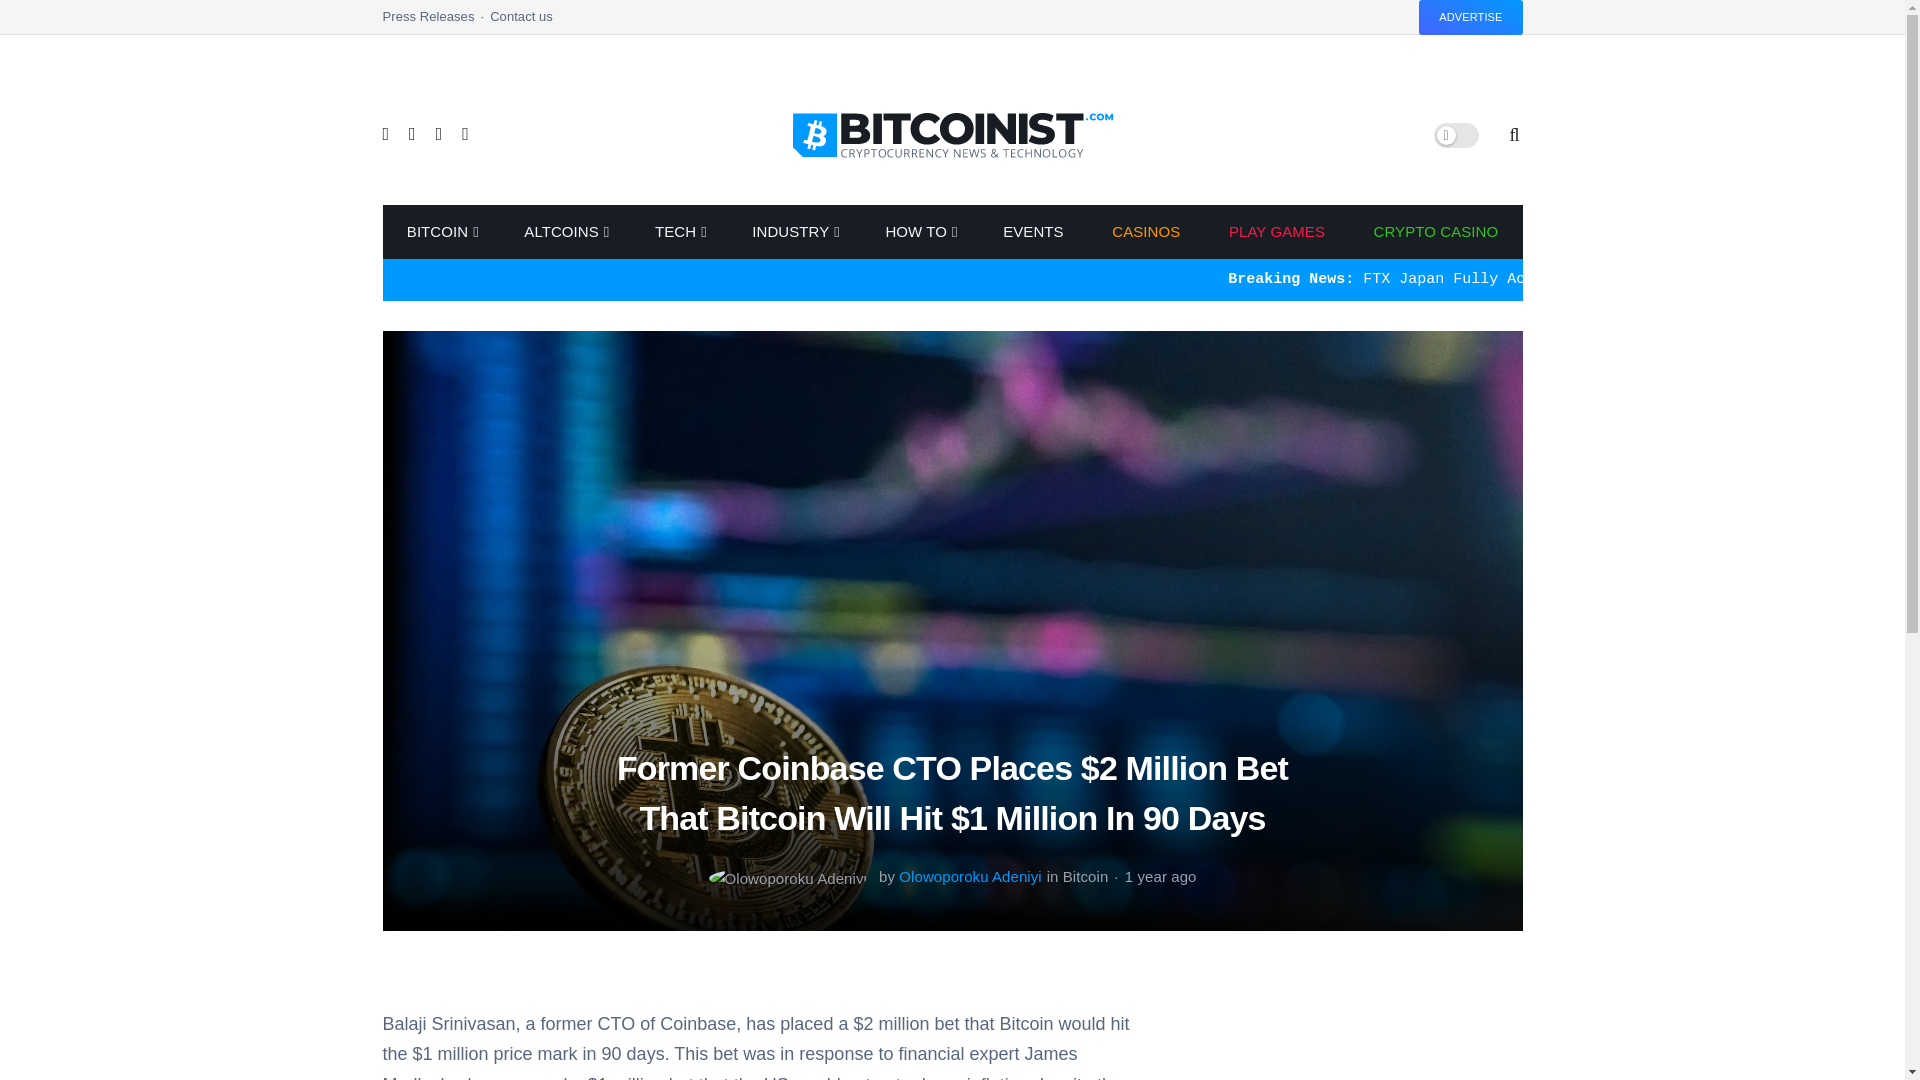  I want to click on TECH, so click(680, 232).